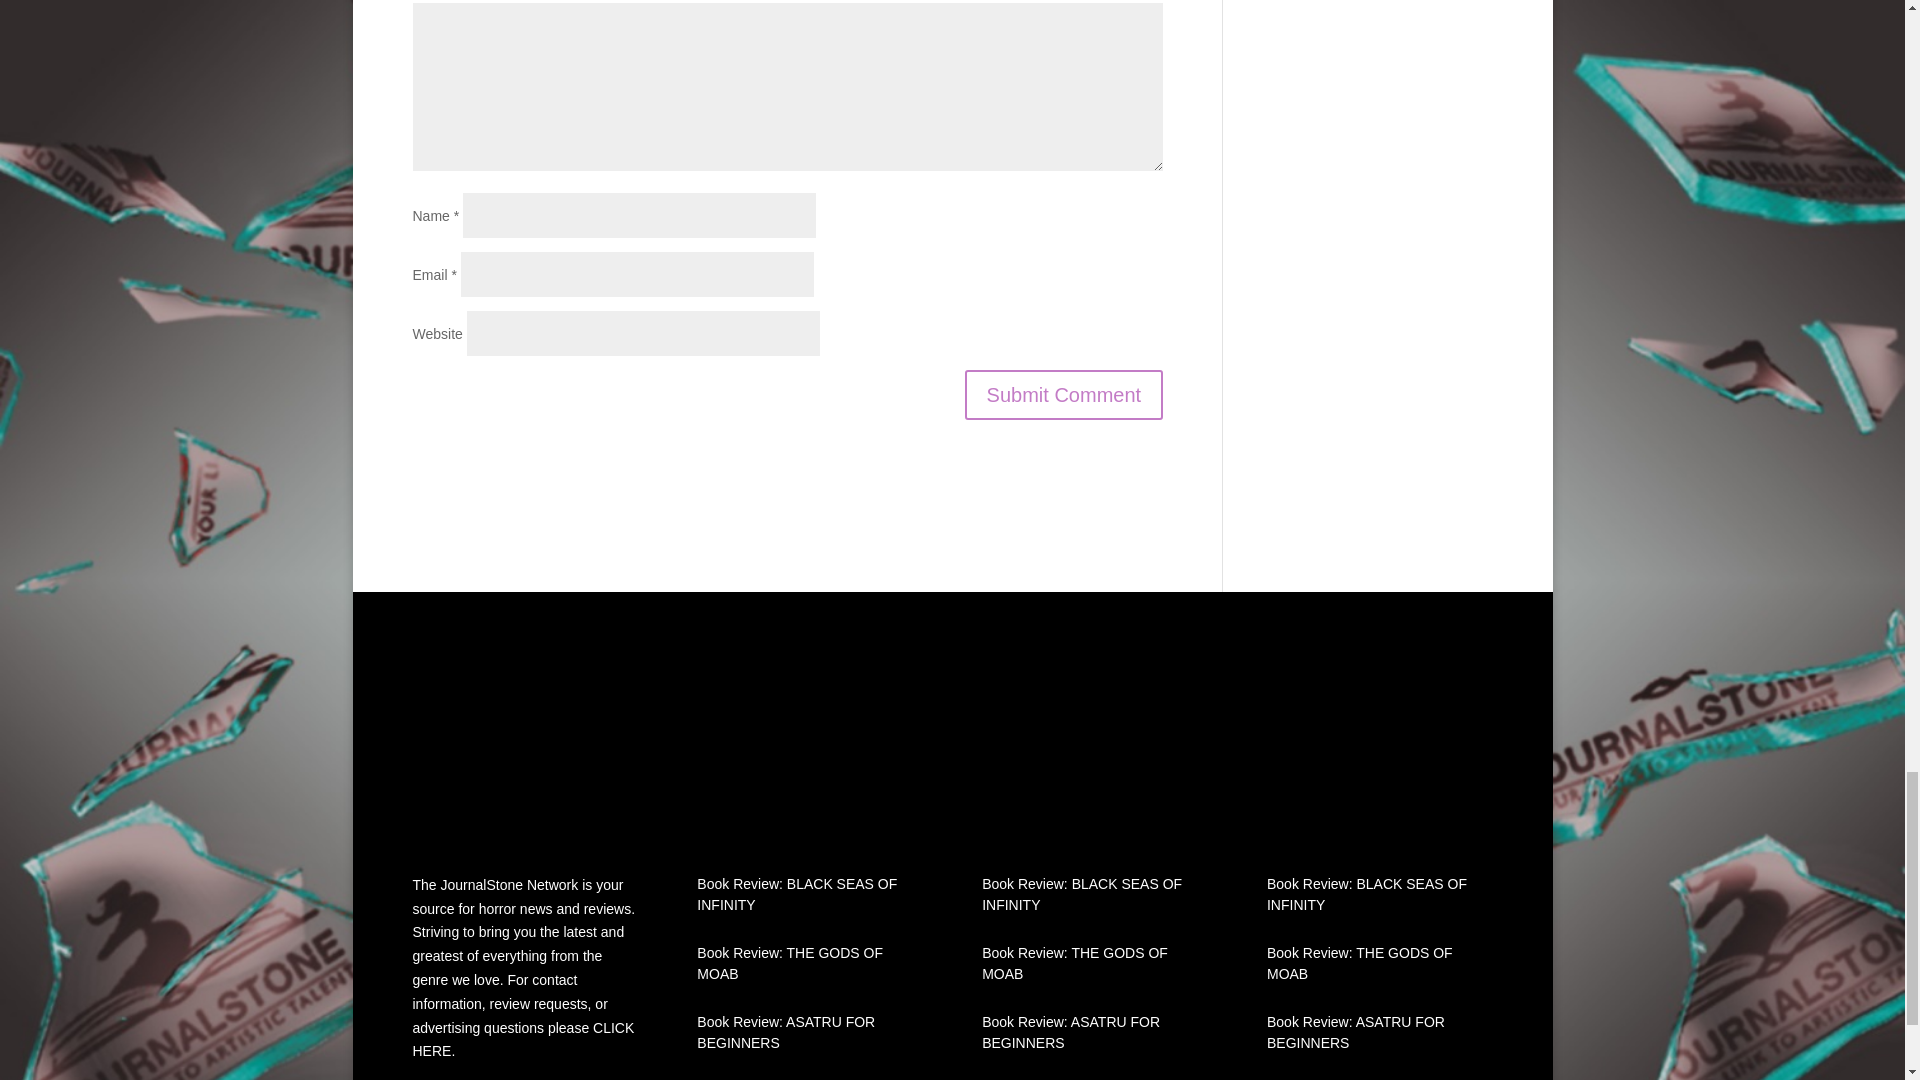 Image resolution: width=1920 pixels, height=1080 pixels. What do you see at coordinates (790, 963) in the screenshot?
I see `Book Review: THE GODS OF MOAB` at bounding box center [790, 963].